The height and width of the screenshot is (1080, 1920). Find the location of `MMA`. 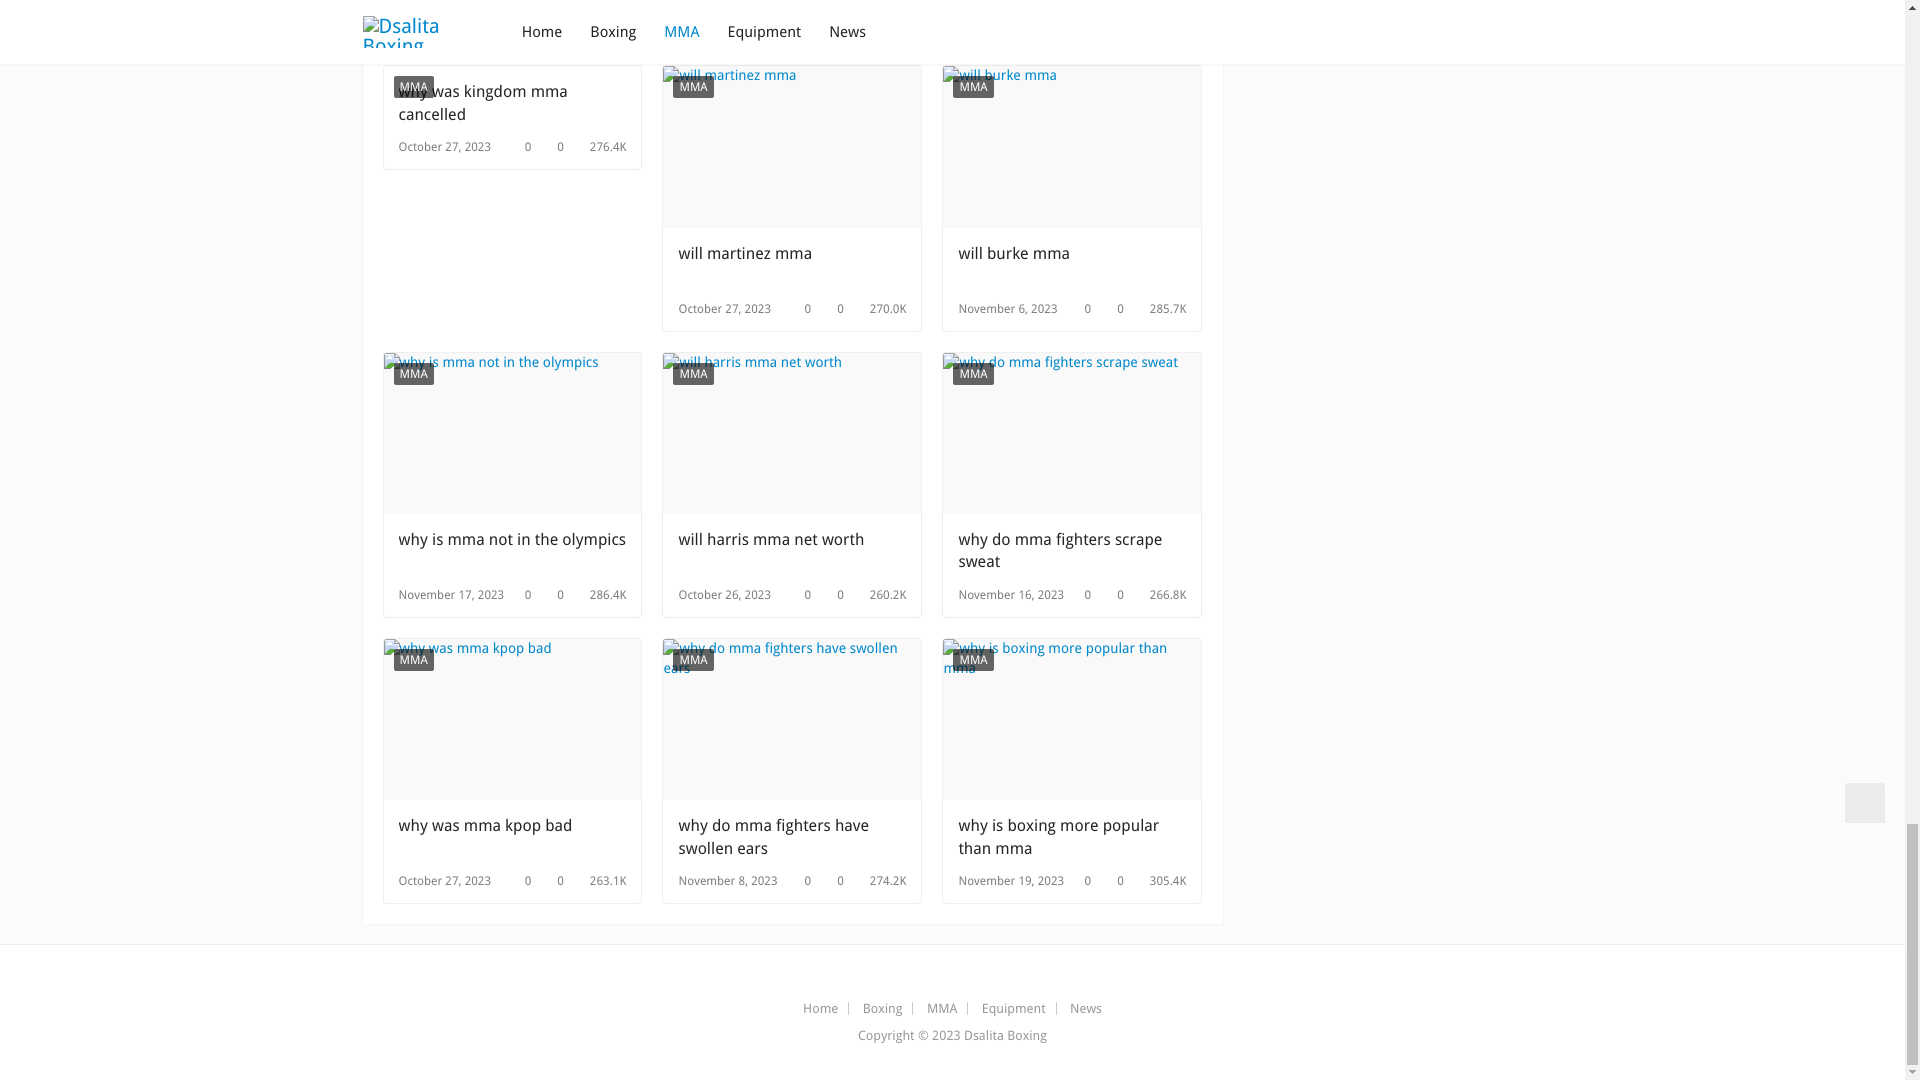

MMA is located at coordinates (692, 86).